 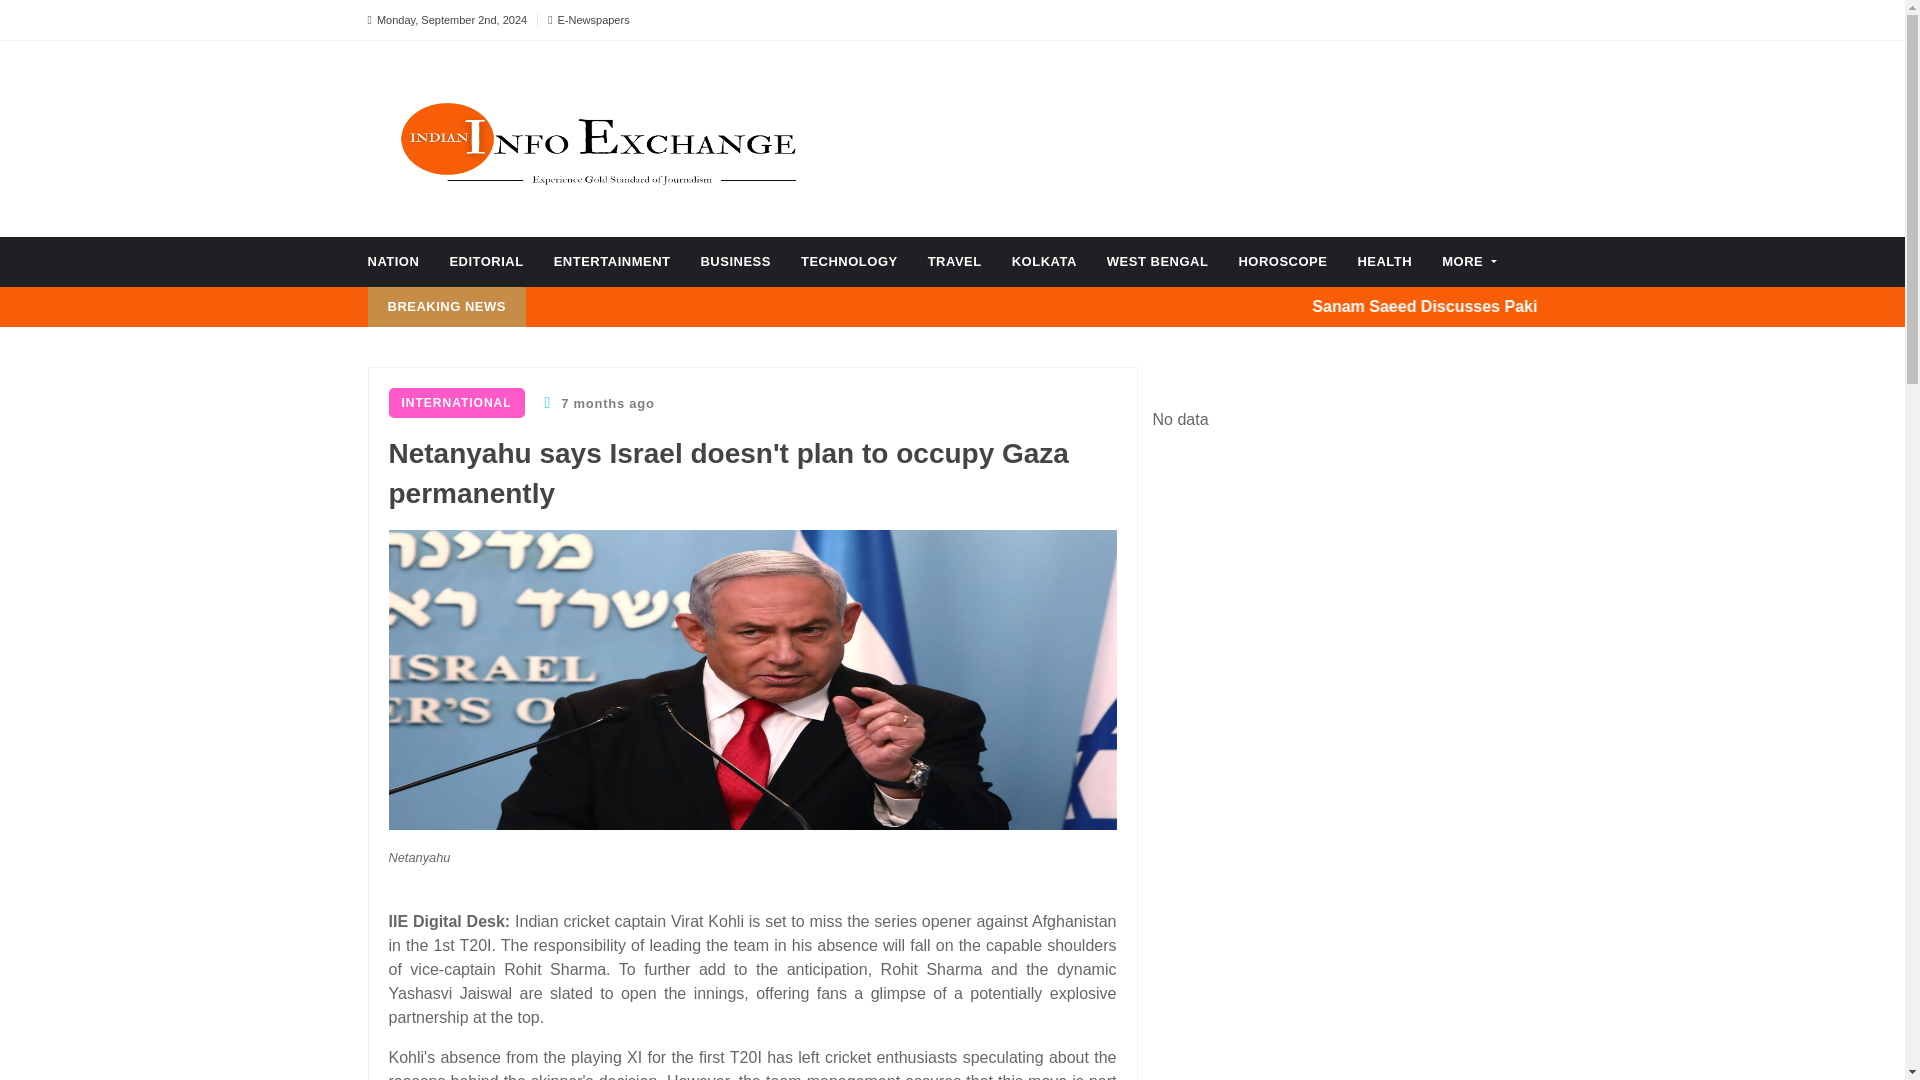 I want to click on BUSINESS, so click(x=734, y=262).